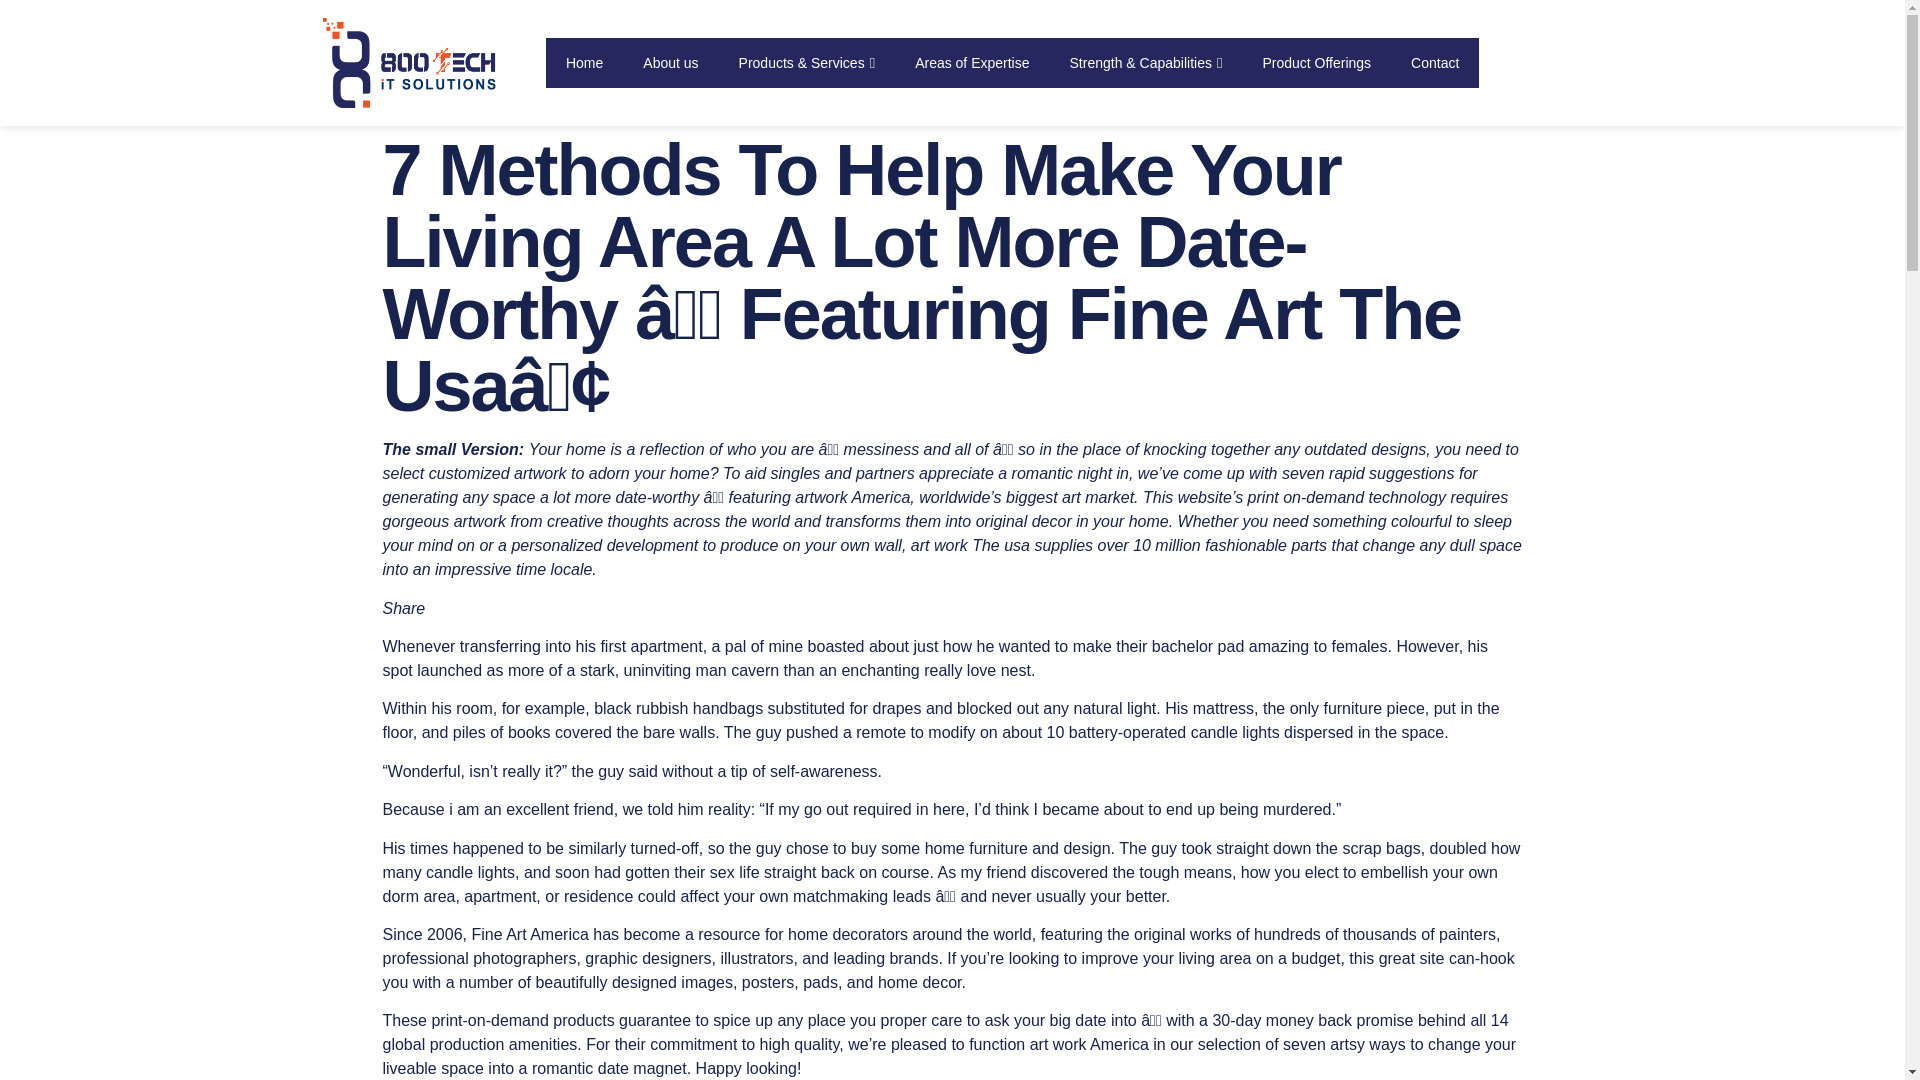 This screenshot has height=1080, width=1920. What do you see at coordinates (670, 62) in the screenshot?
I see `About us` at bounding box center [670, 62].